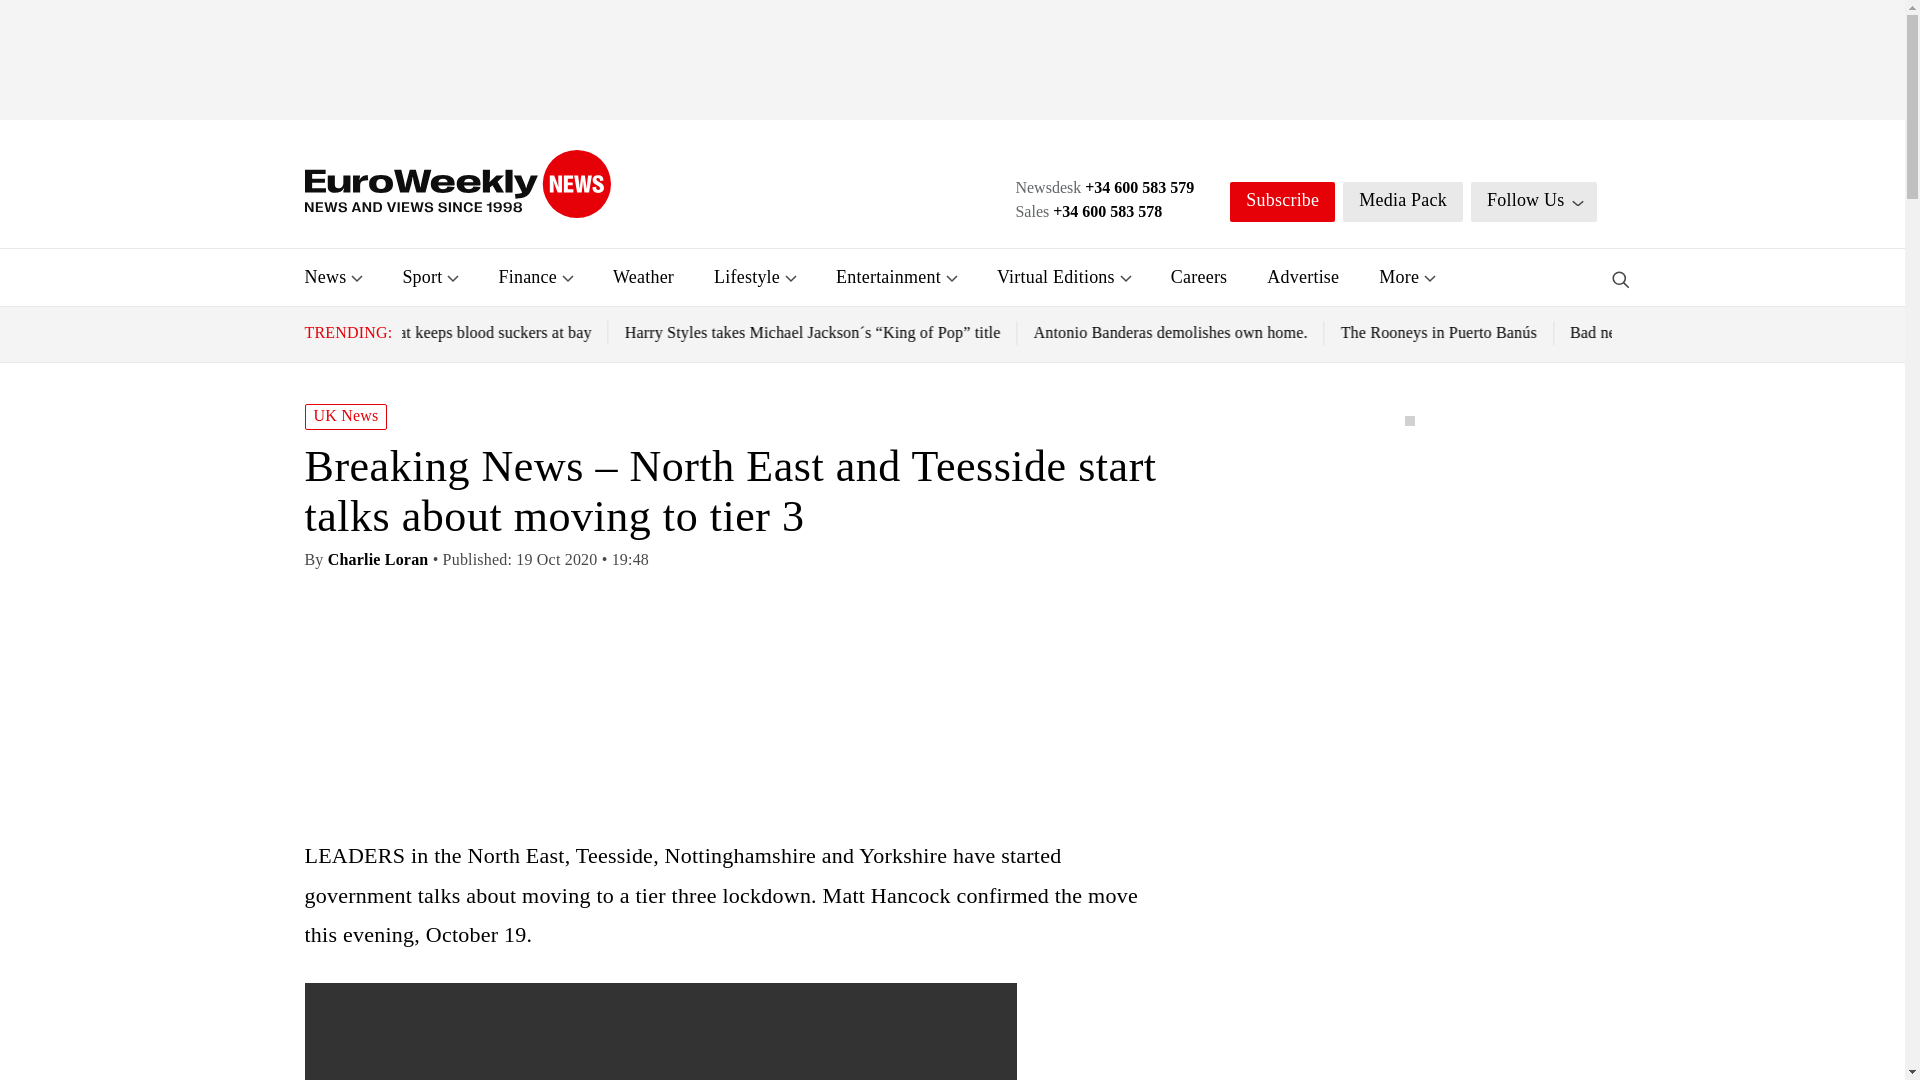 Image resolution: width=1920 pixels, height=1080 pixels. I want to click on Subscribe, so click(1282, 202).